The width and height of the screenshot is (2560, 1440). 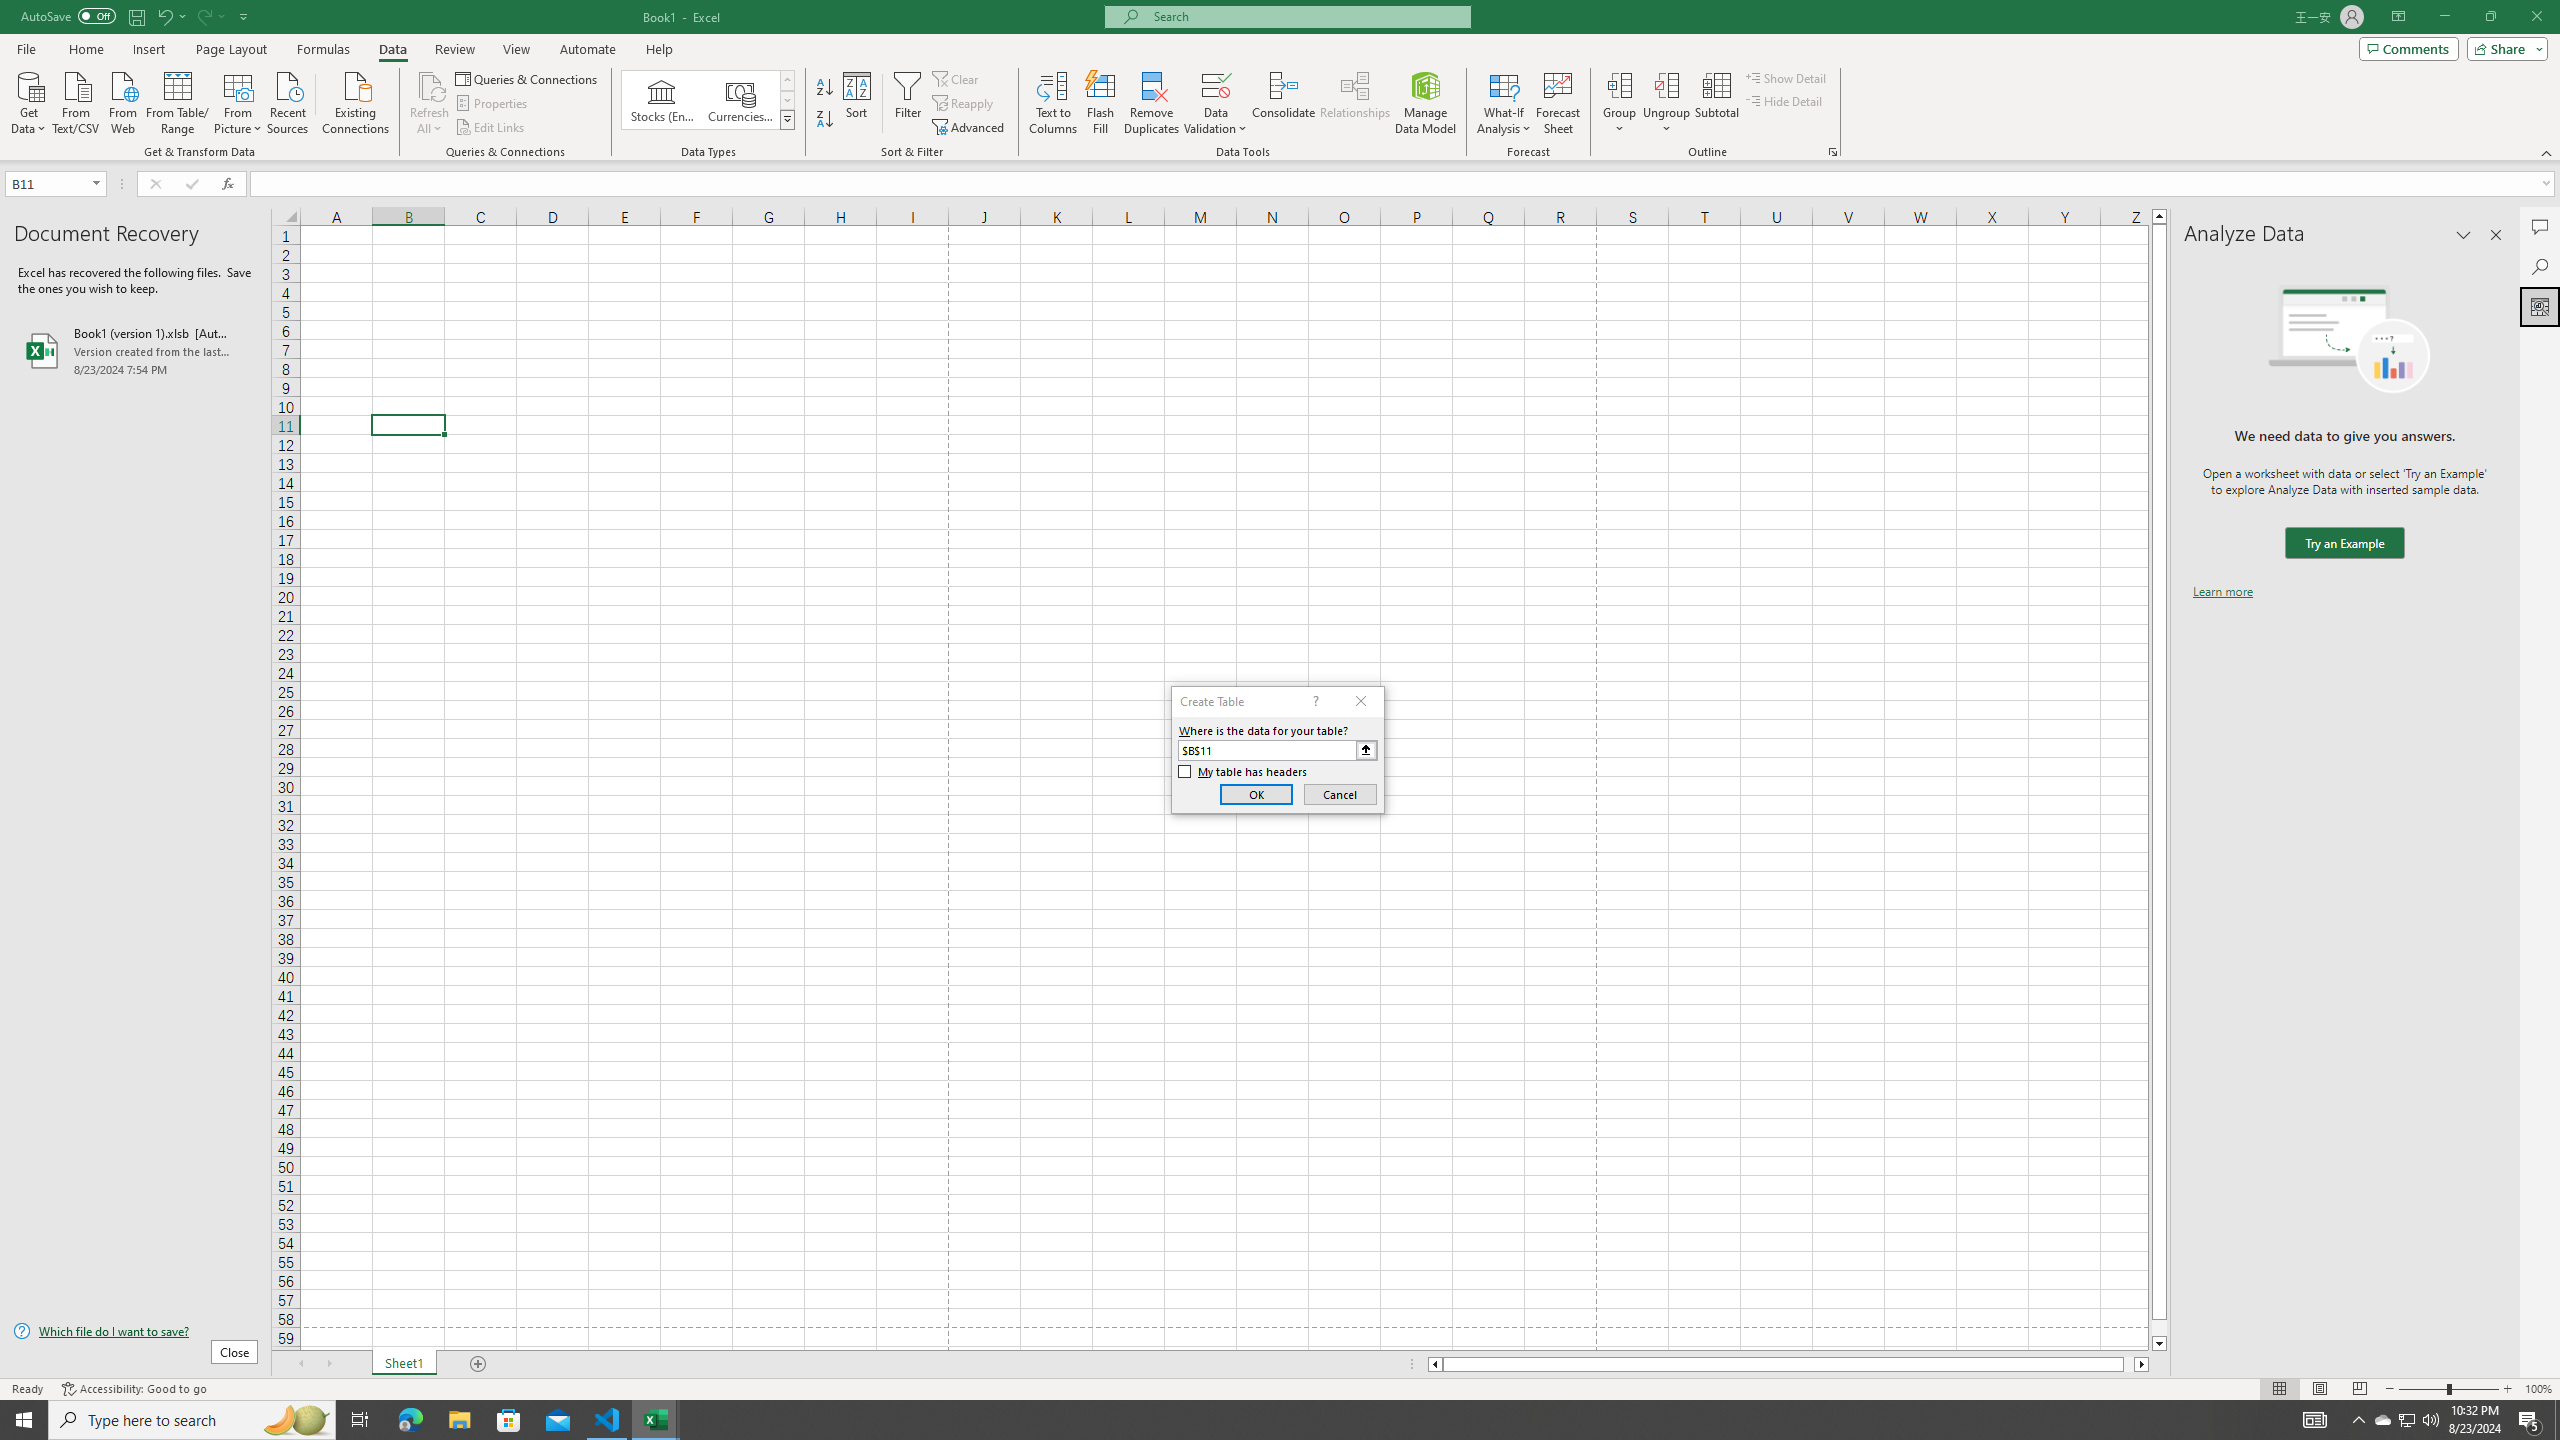 What do you see at coordinates (1100, 103) in the screenshot?
I see `Flash Fill` at bounding box center [1100, 103].